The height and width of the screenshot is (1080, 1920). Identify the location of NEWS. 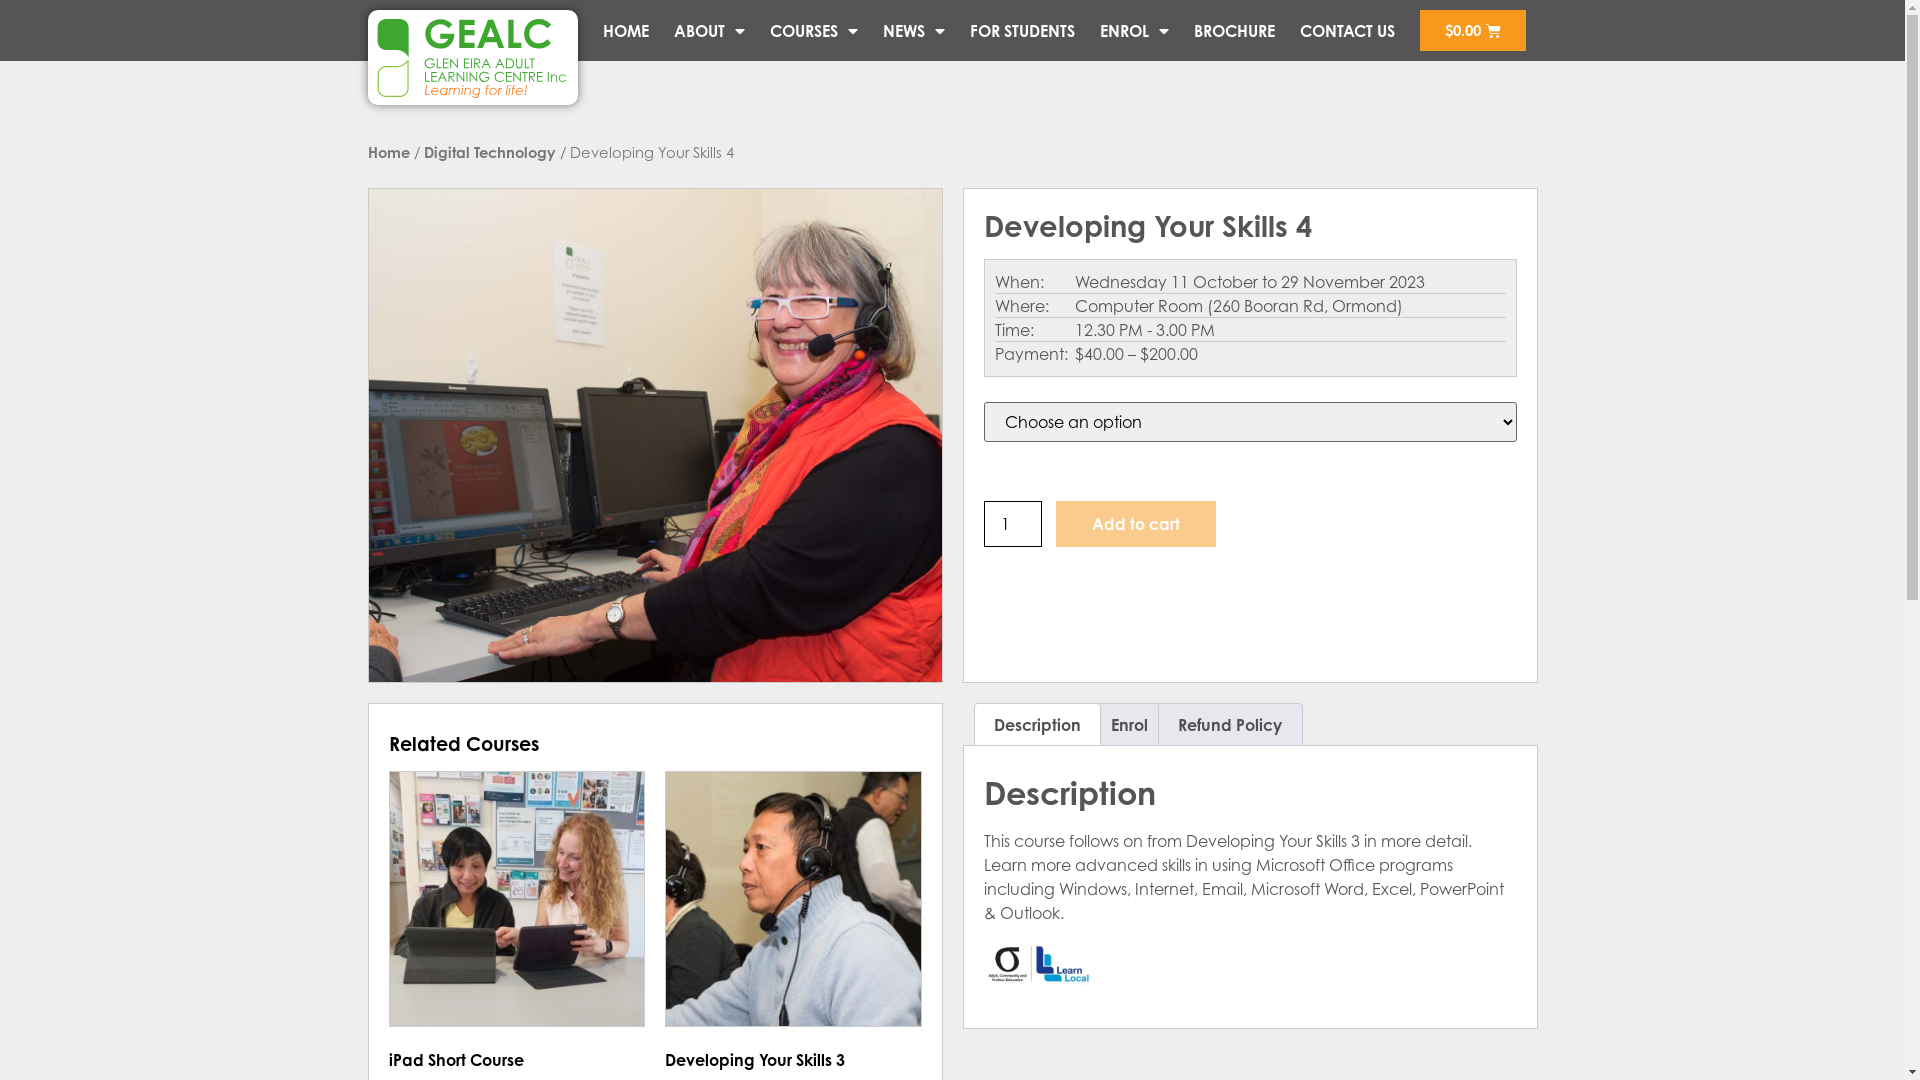
(914, 30).